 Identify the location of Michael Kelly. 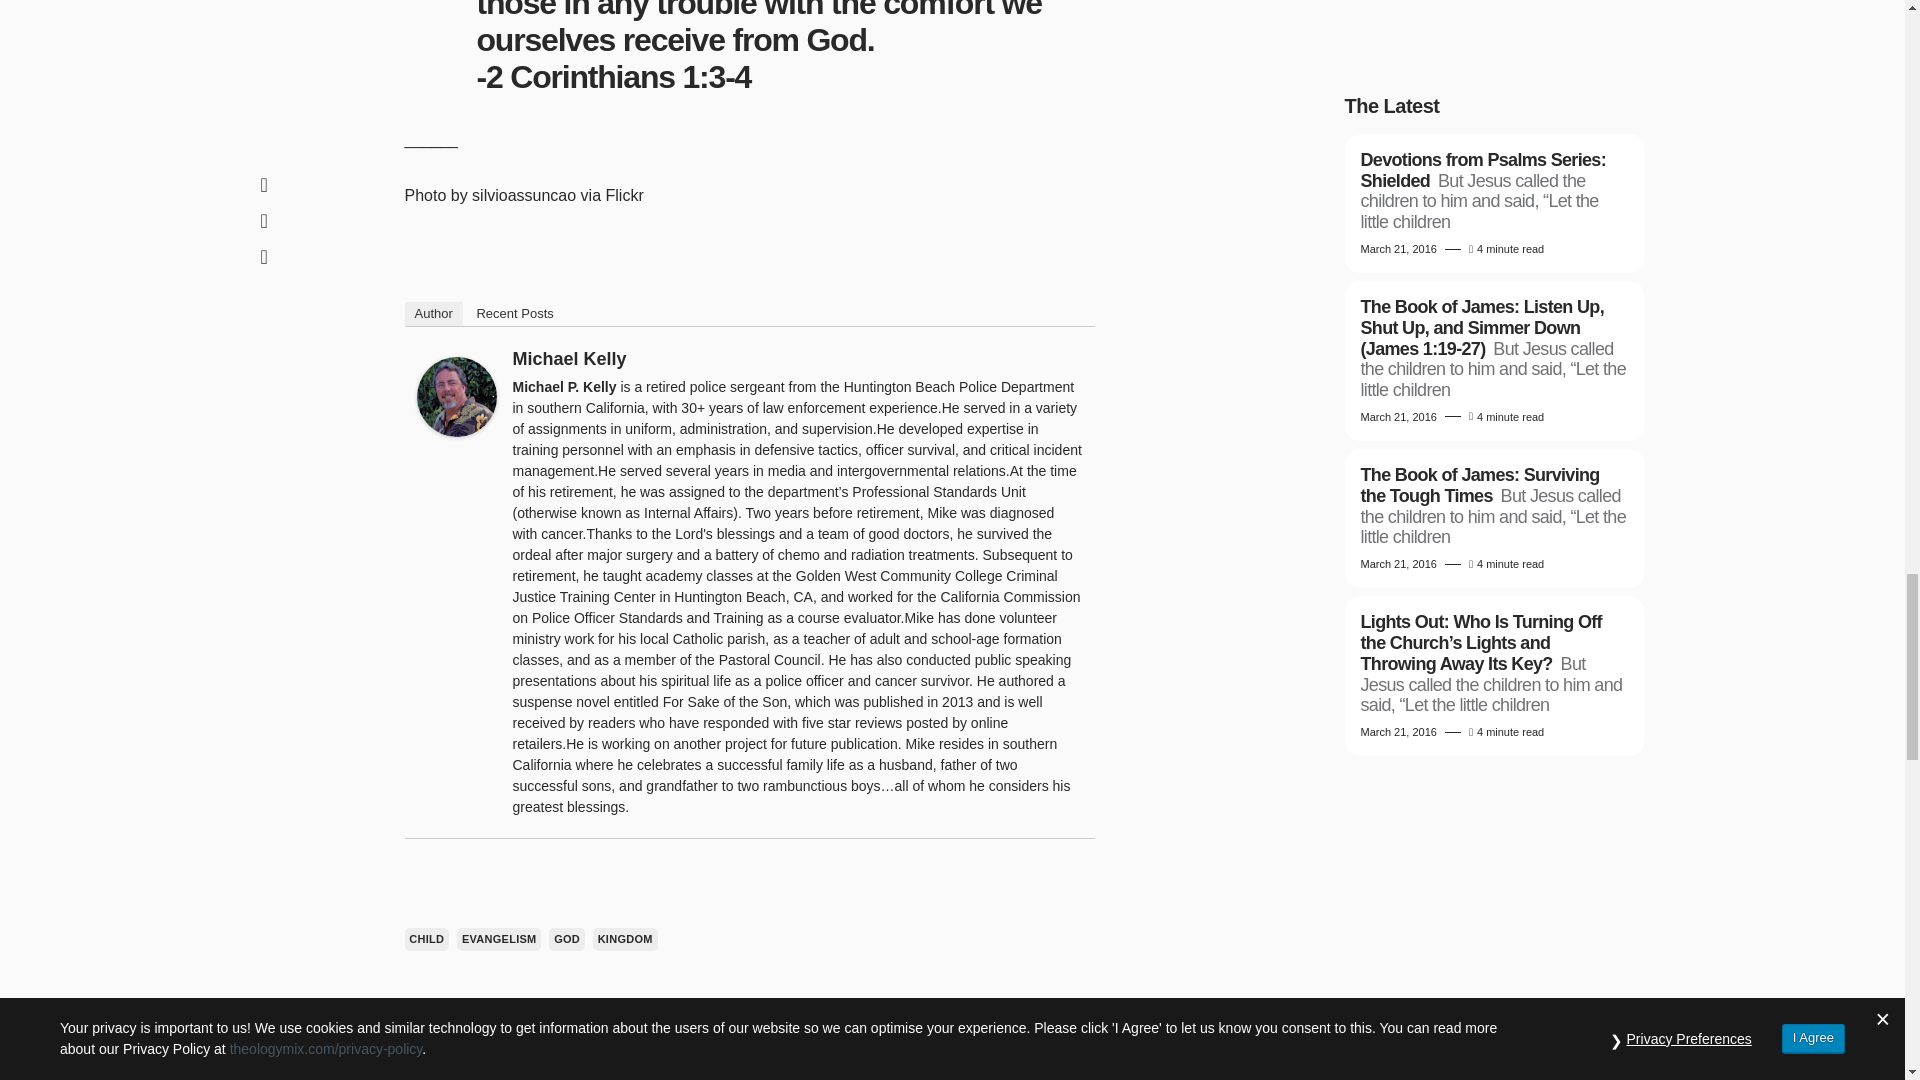
(568, 358).